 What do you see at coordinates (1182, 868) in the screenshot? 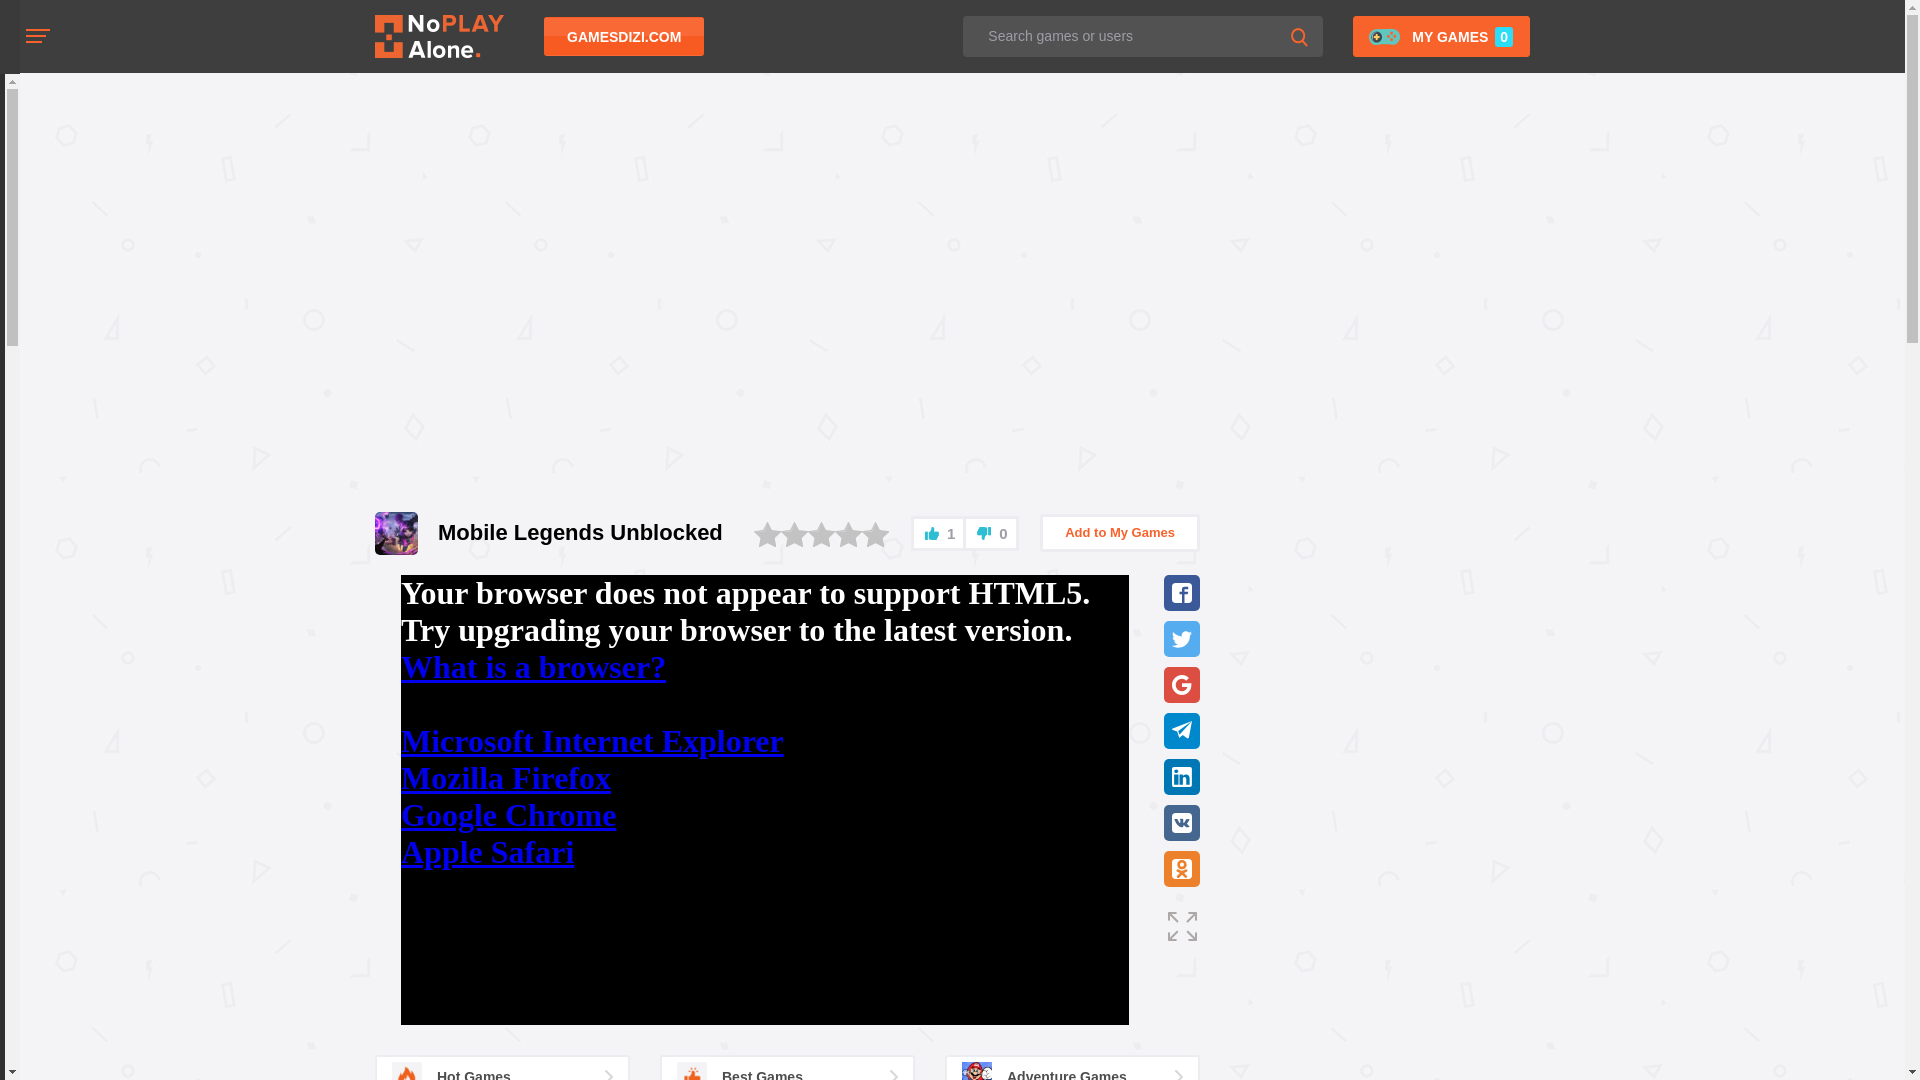
I see `Share link on Odnoklassniki` at bounding box center [1182, 868].